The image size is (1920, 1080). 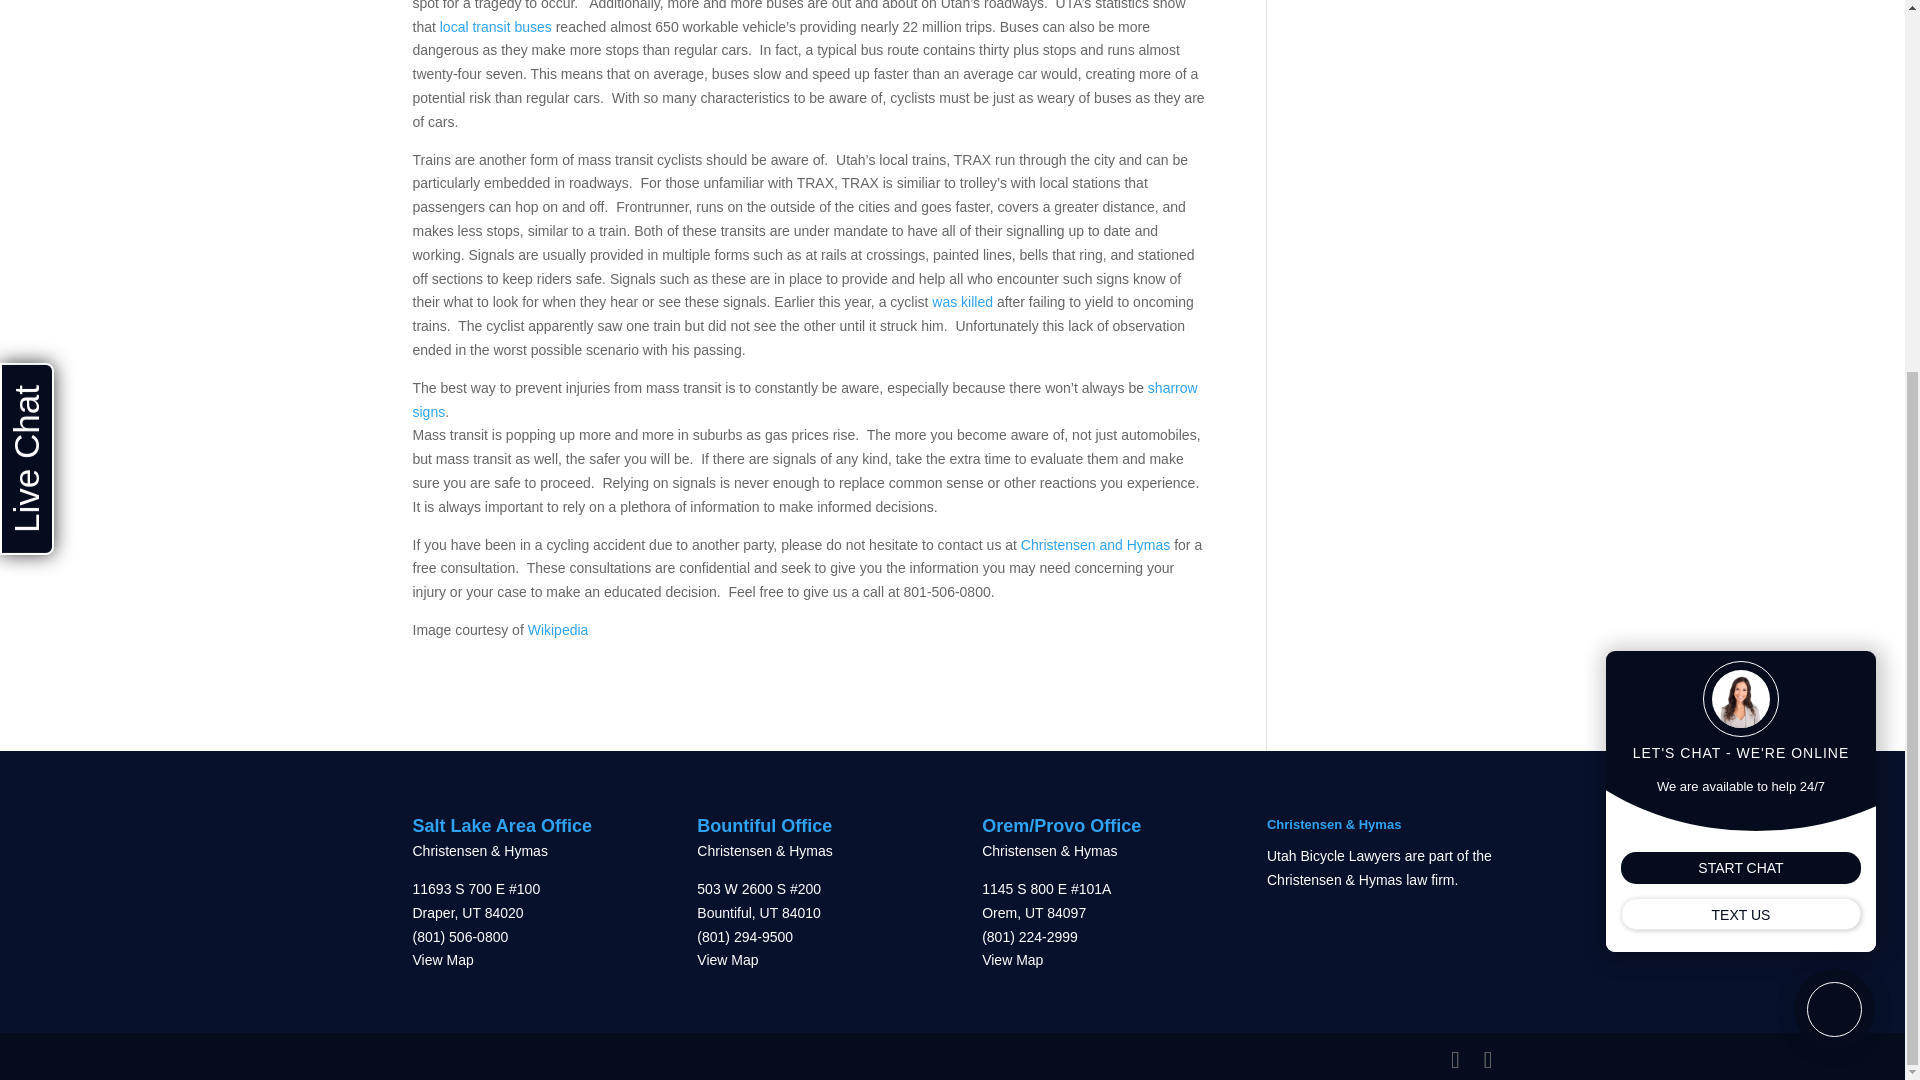 What do you see at coordinates (804, 400) in the screenshot?
I see `sharrow signs` at bounding box center [804, 400].